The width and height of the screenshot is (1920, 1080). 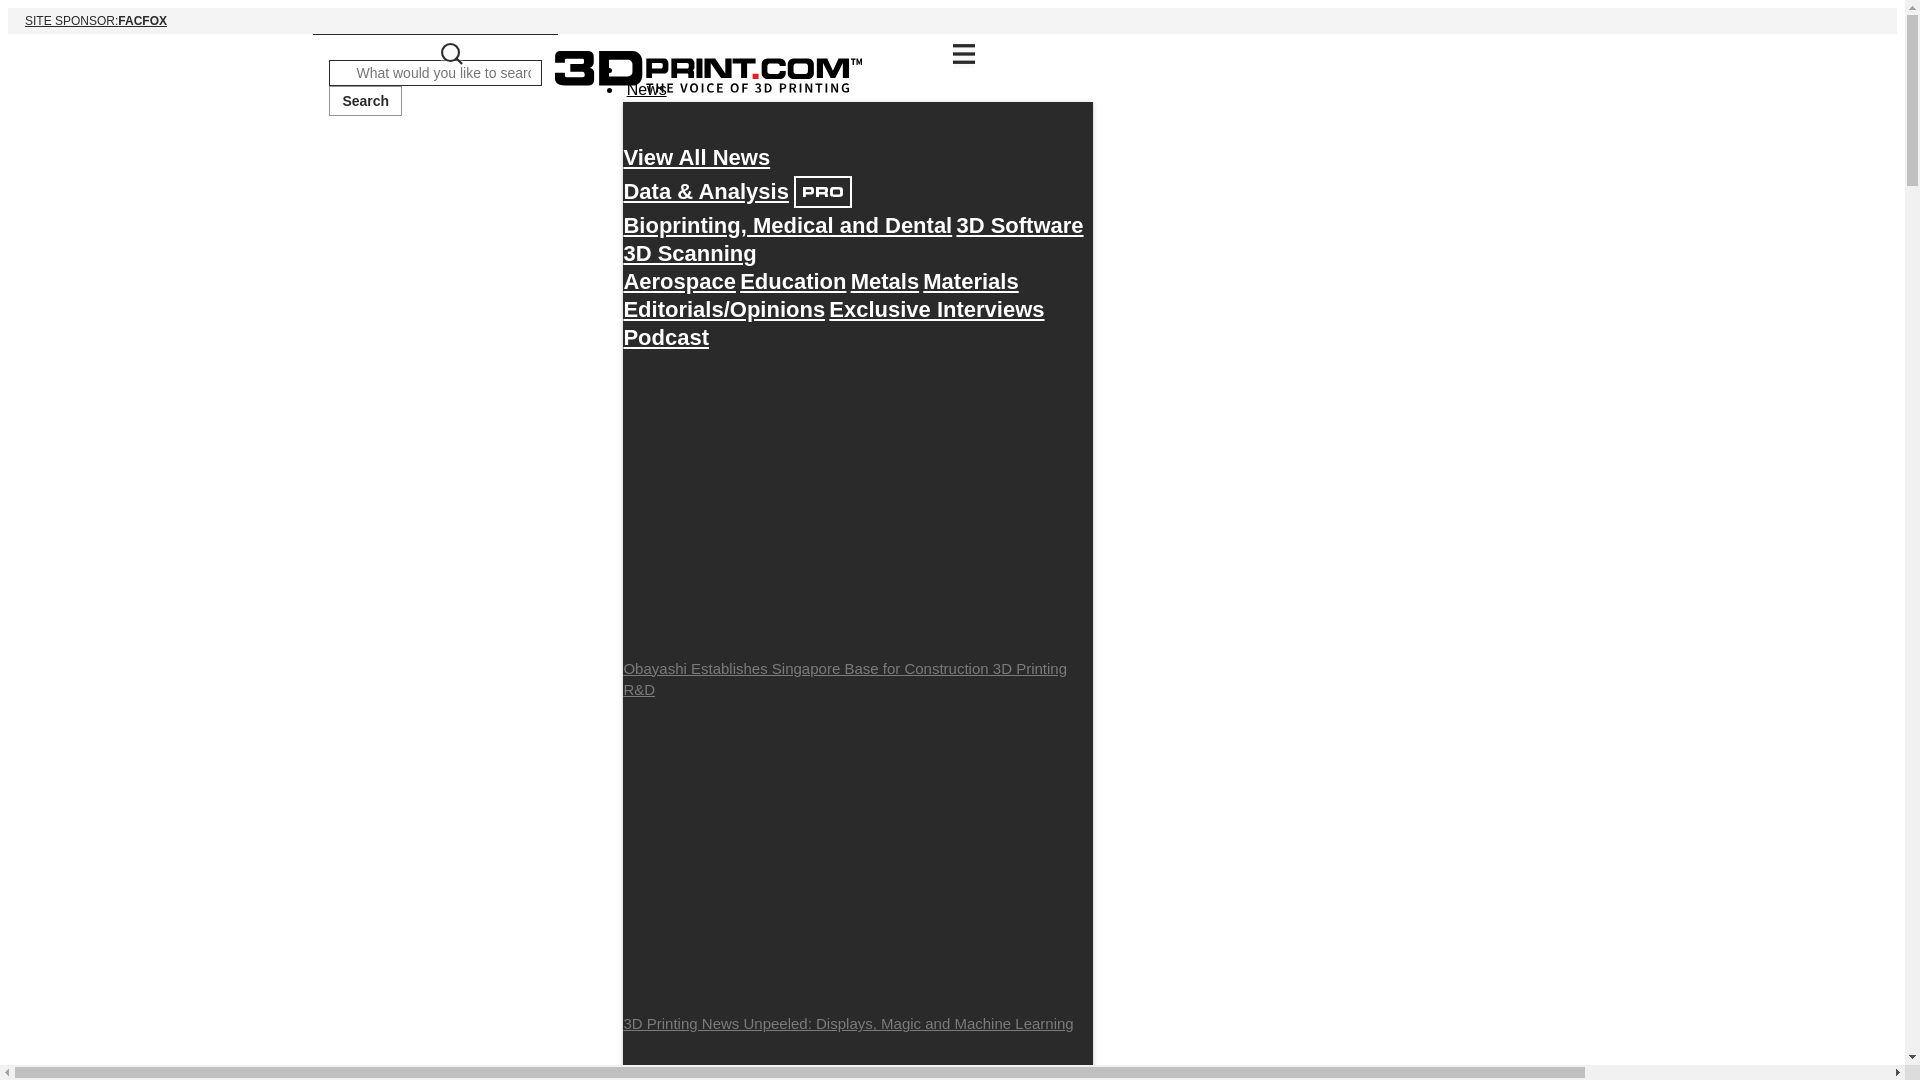 I want to click on Metals, so click(x=884, y=281).